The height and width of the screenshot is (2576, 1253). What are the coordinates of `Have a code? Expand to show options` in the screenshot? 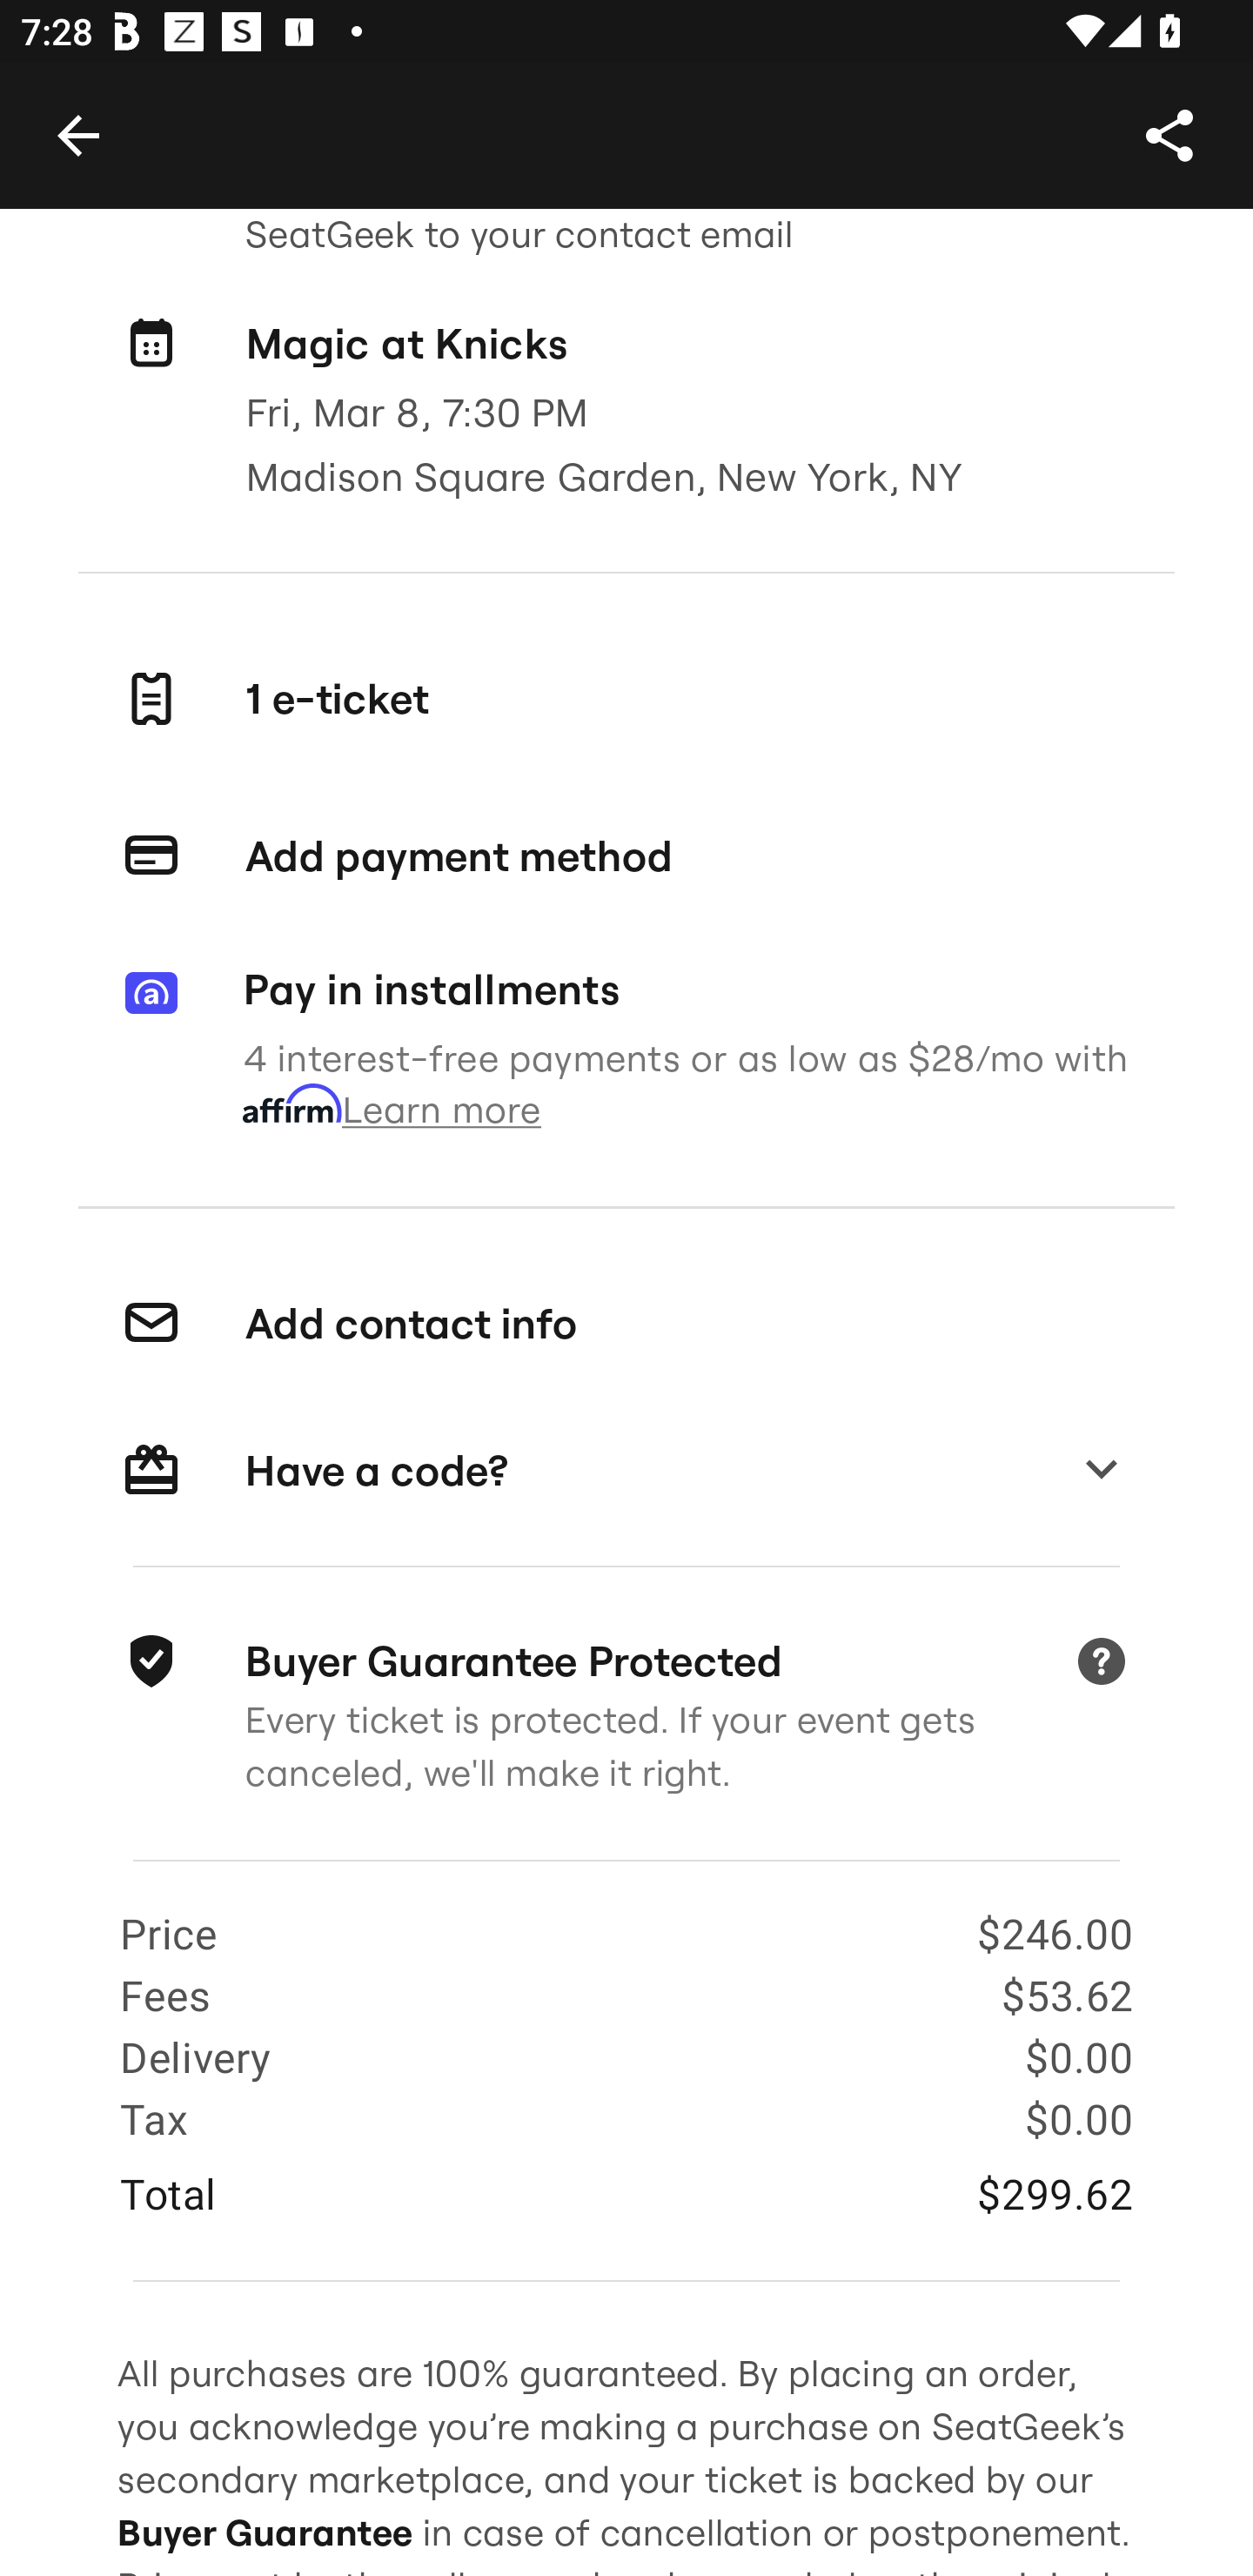 It's located at (626, 1472).